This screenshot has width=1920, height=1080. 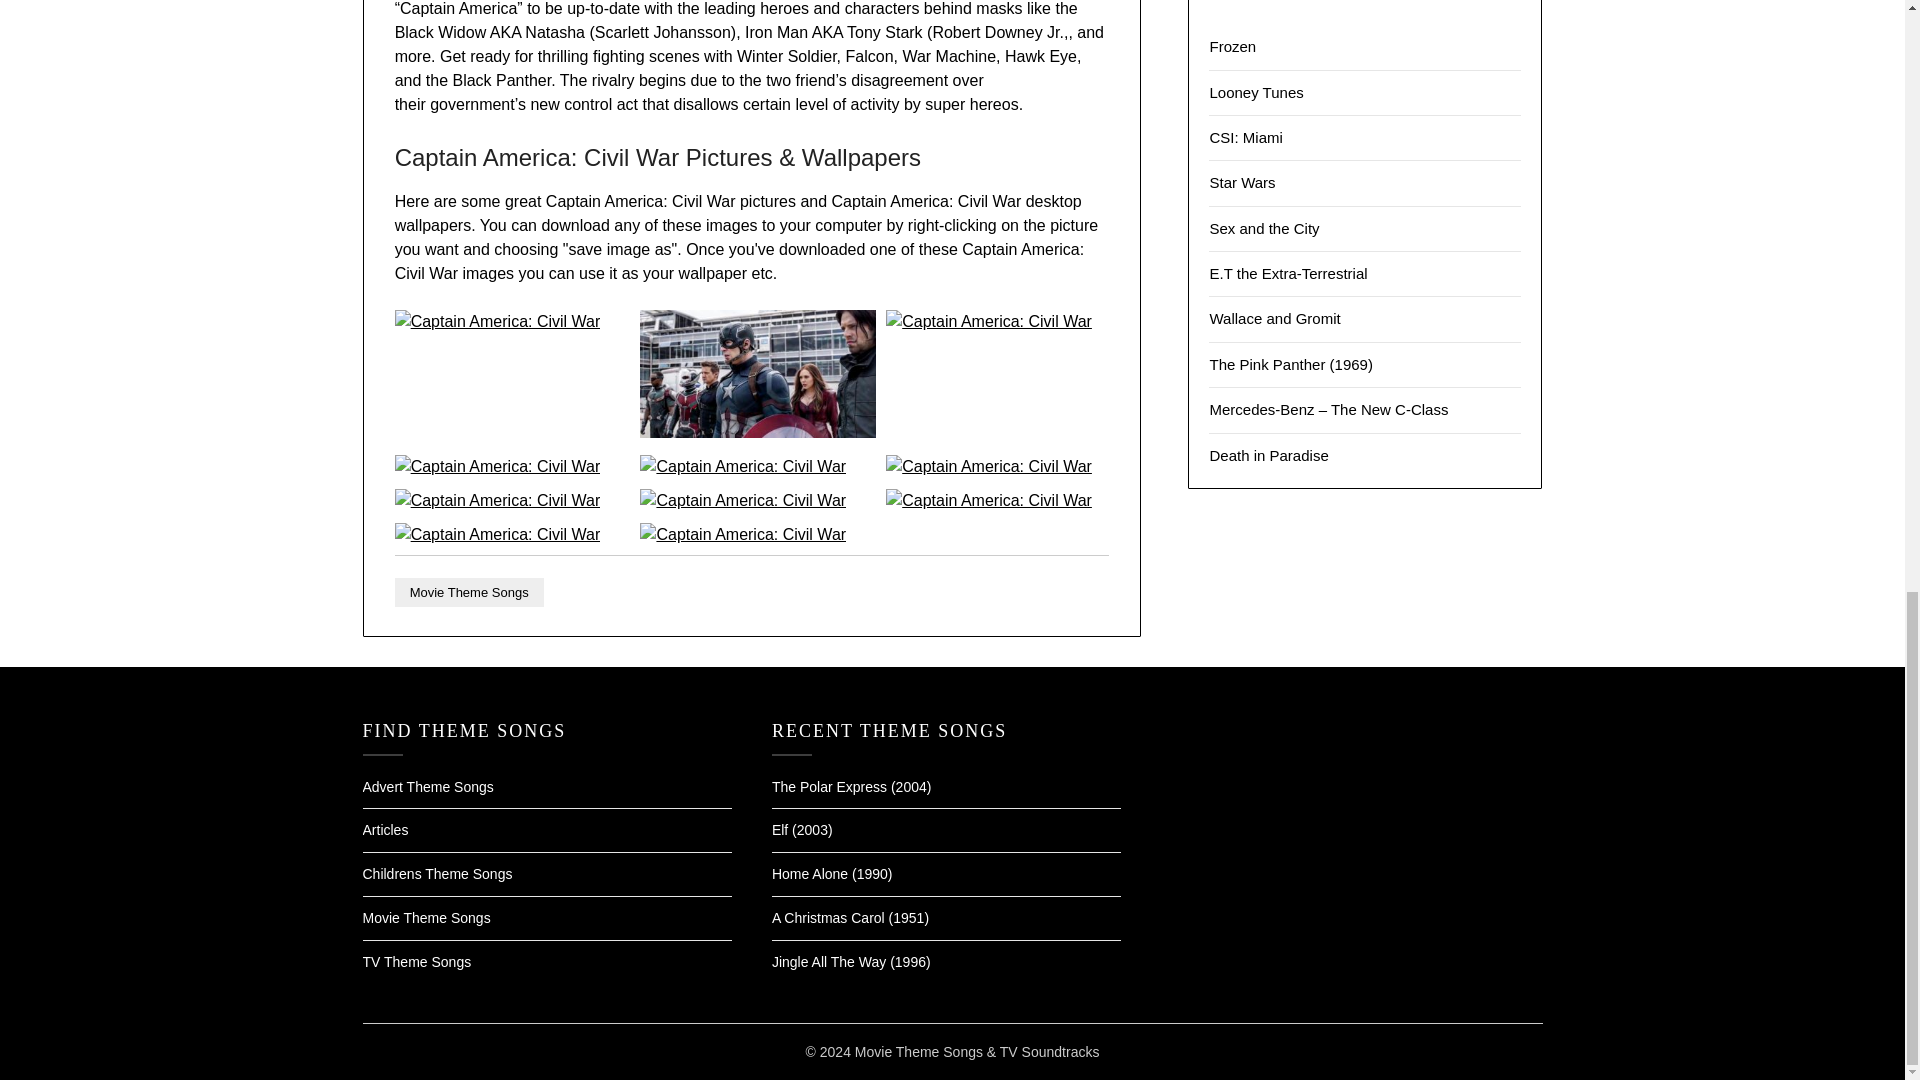 I want to click on Captain America: Civil War, so click(x=742, y=534).